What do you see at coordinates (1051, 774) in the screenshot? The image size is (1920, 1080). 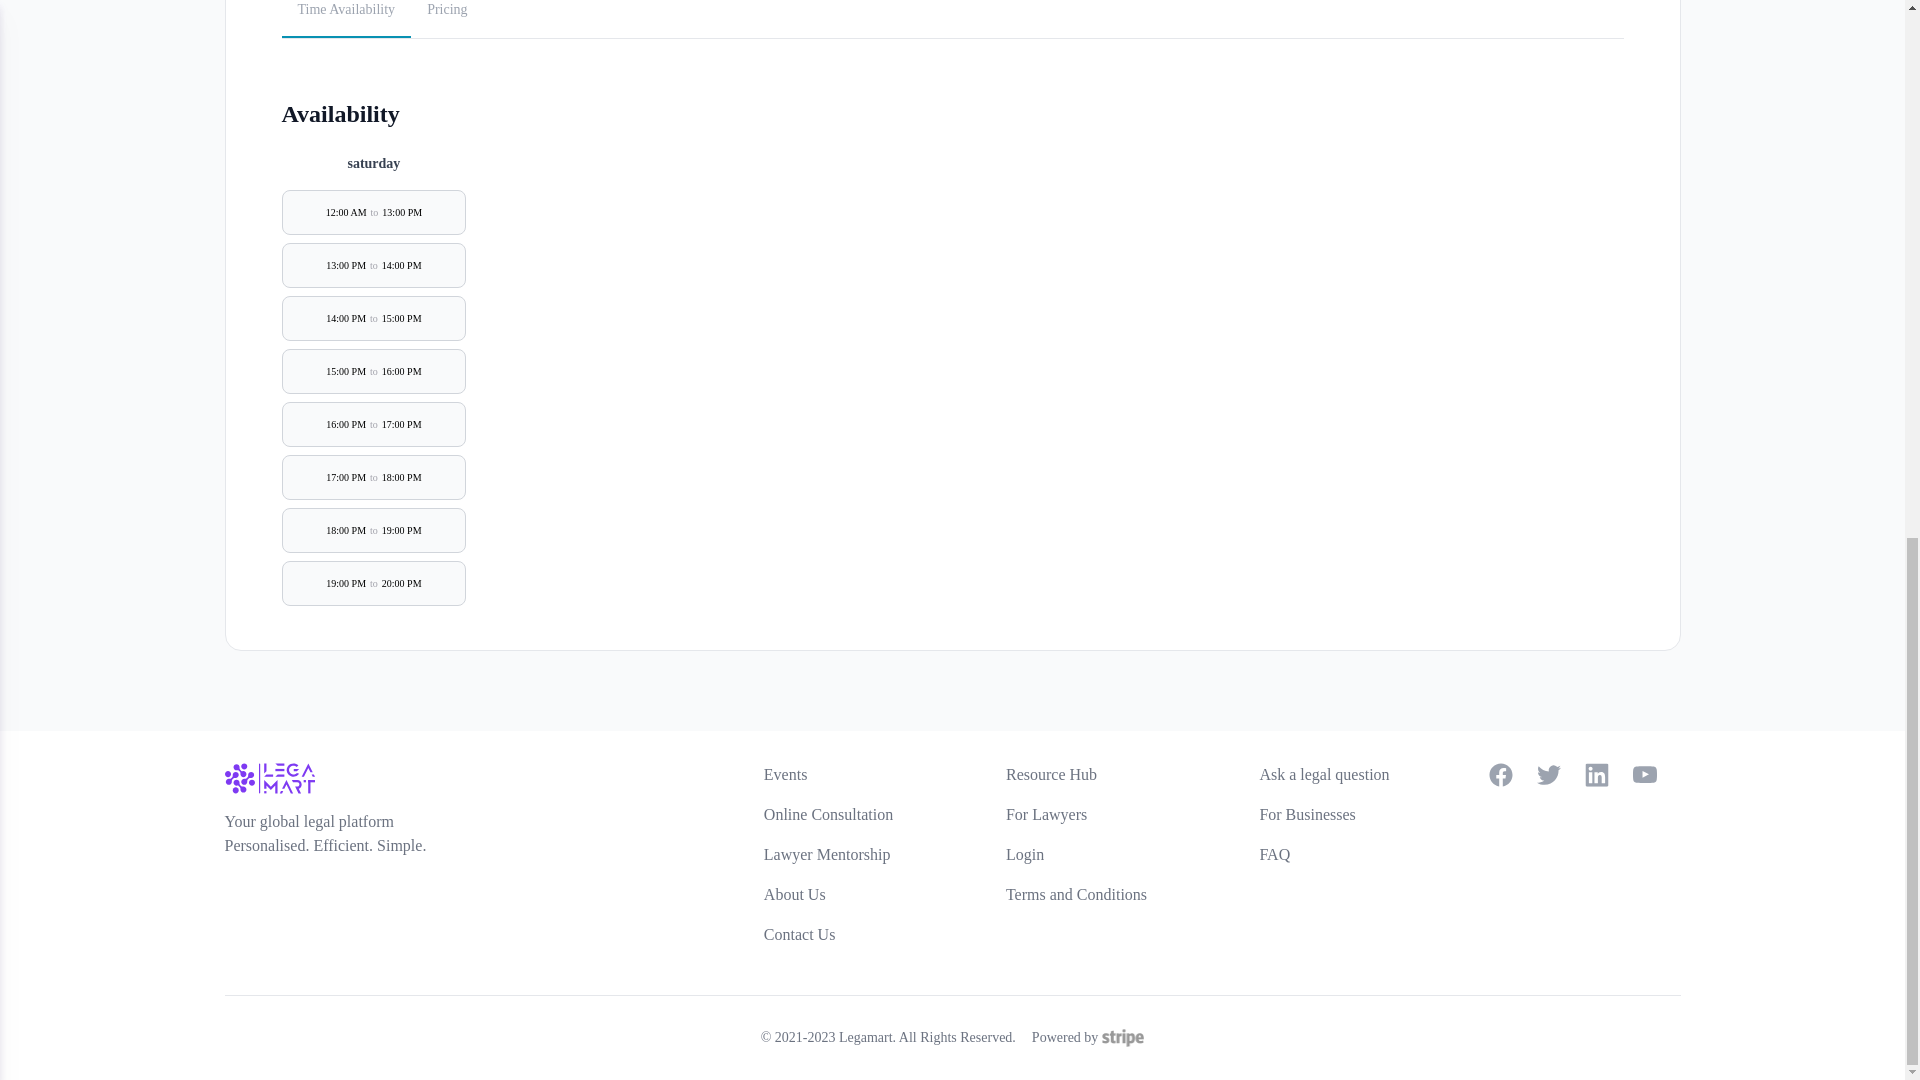 I see `Resource Hub` at bounding box center [1051, 774].